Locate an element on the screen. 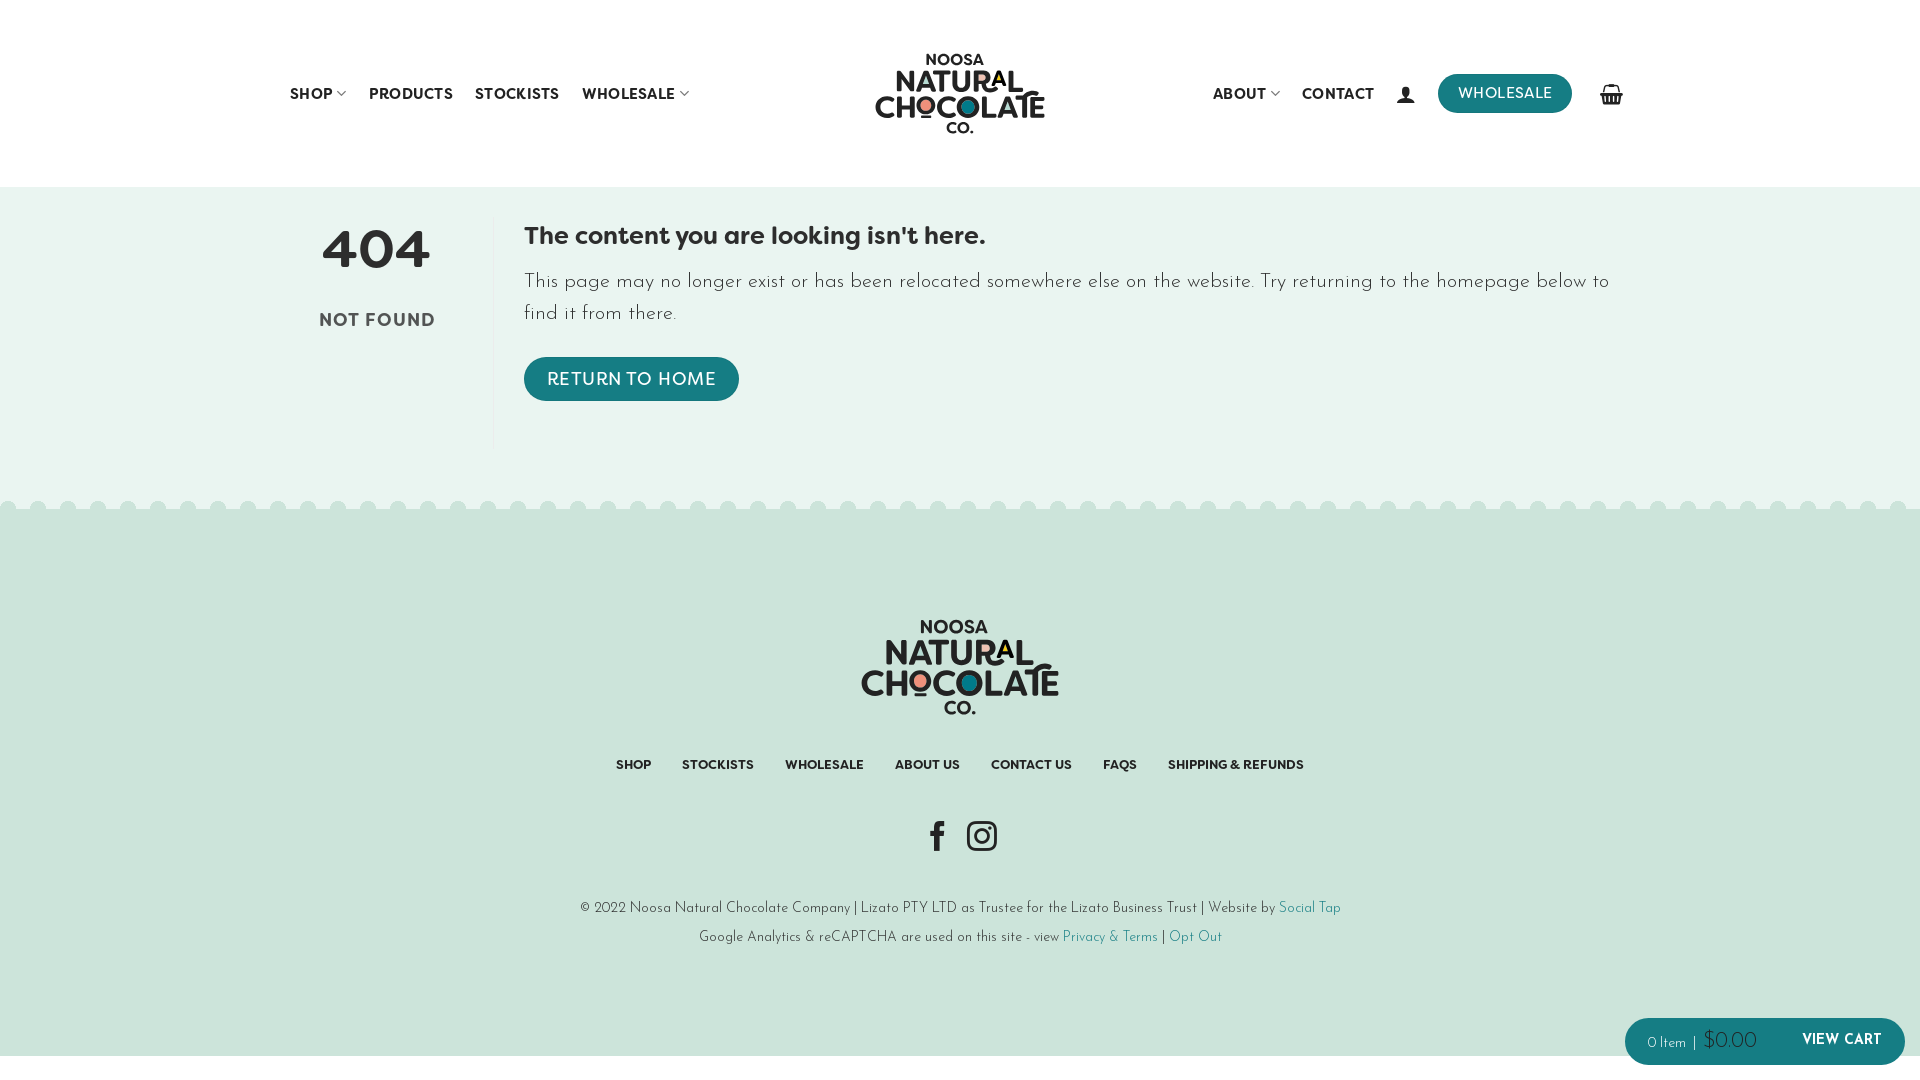  WHOLESALE is located at coordinates (824, 765).